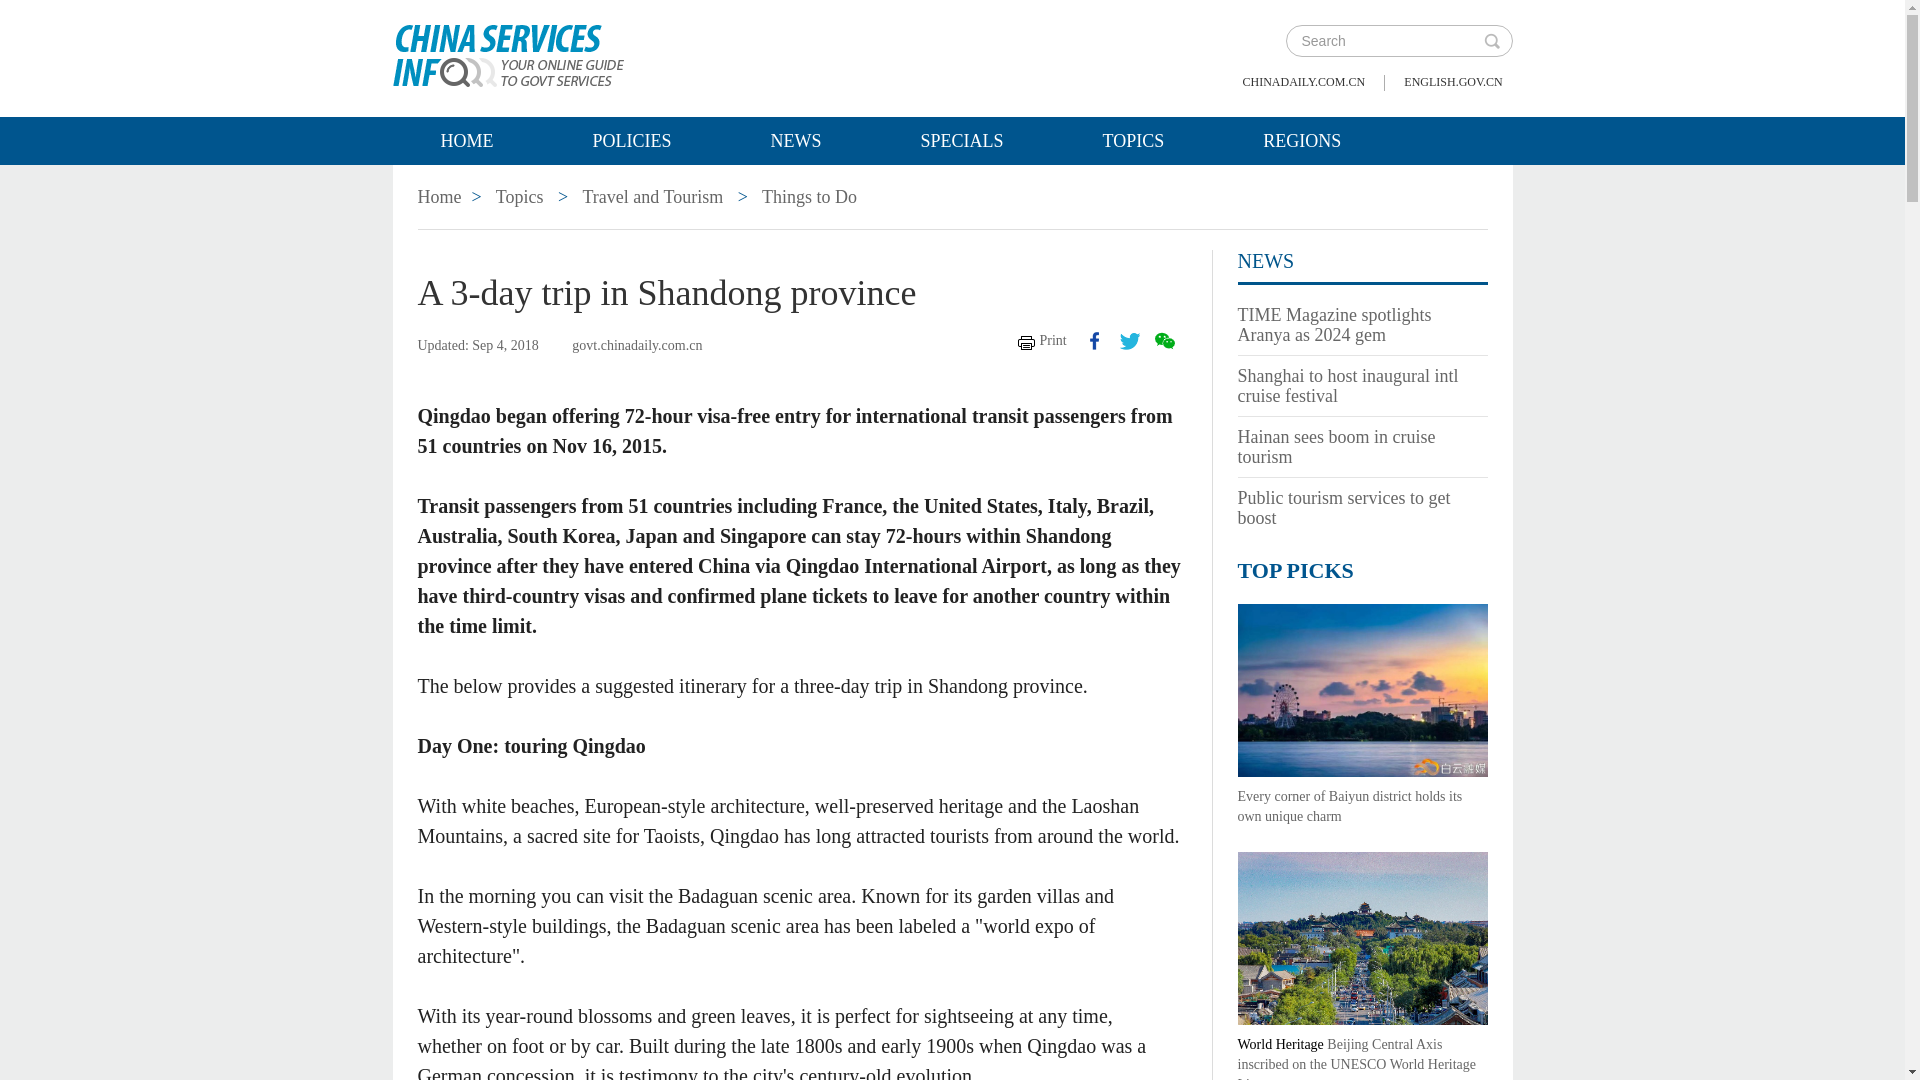 This screenshot has height=1080, width=1920. I want to click on wechat, so click(1163, 340).